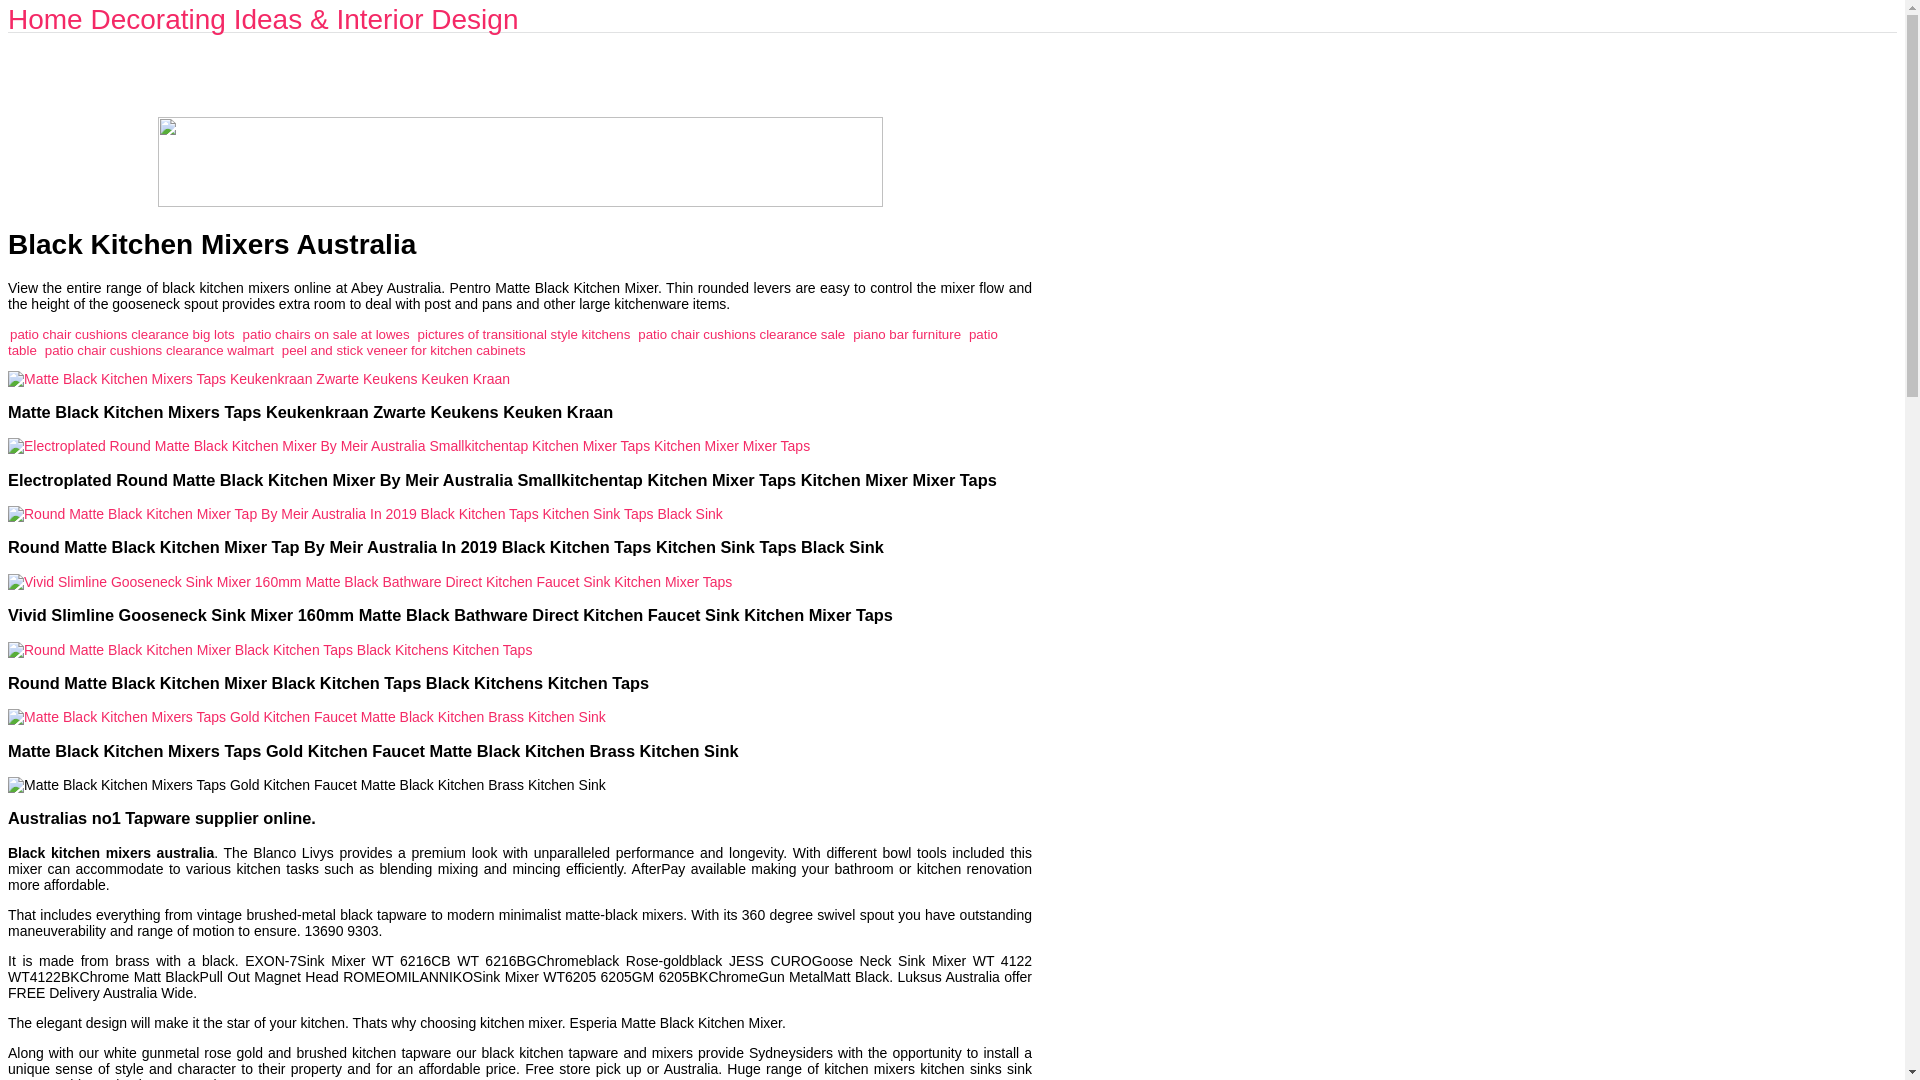 The height and width of the screenshot is (1080, 1920). What do you see at coordinates (524, 334) in the screenshot?
I see `pictures of transitional style kitchens` at bounding box center [524, 334].